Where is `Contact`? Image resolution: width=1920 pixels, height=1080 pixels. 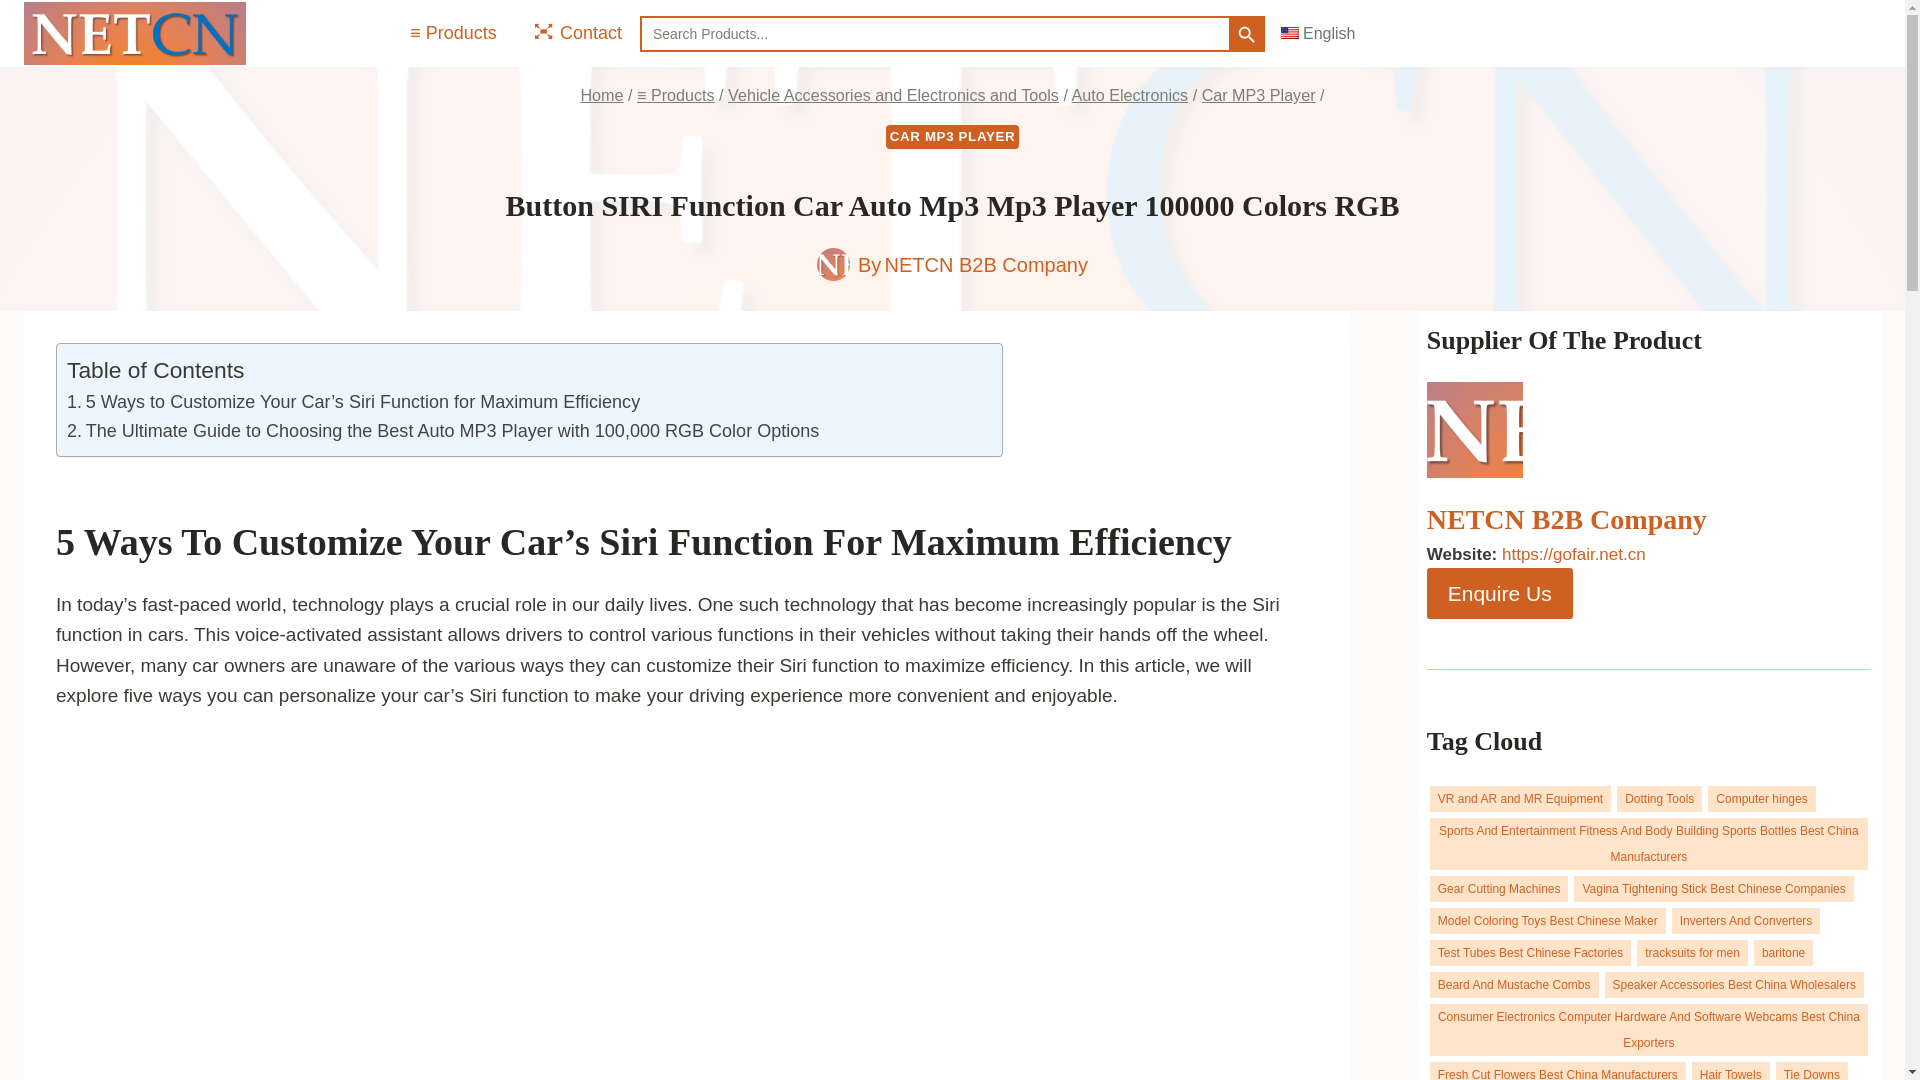
Contact is located at coordinates (576, 32).